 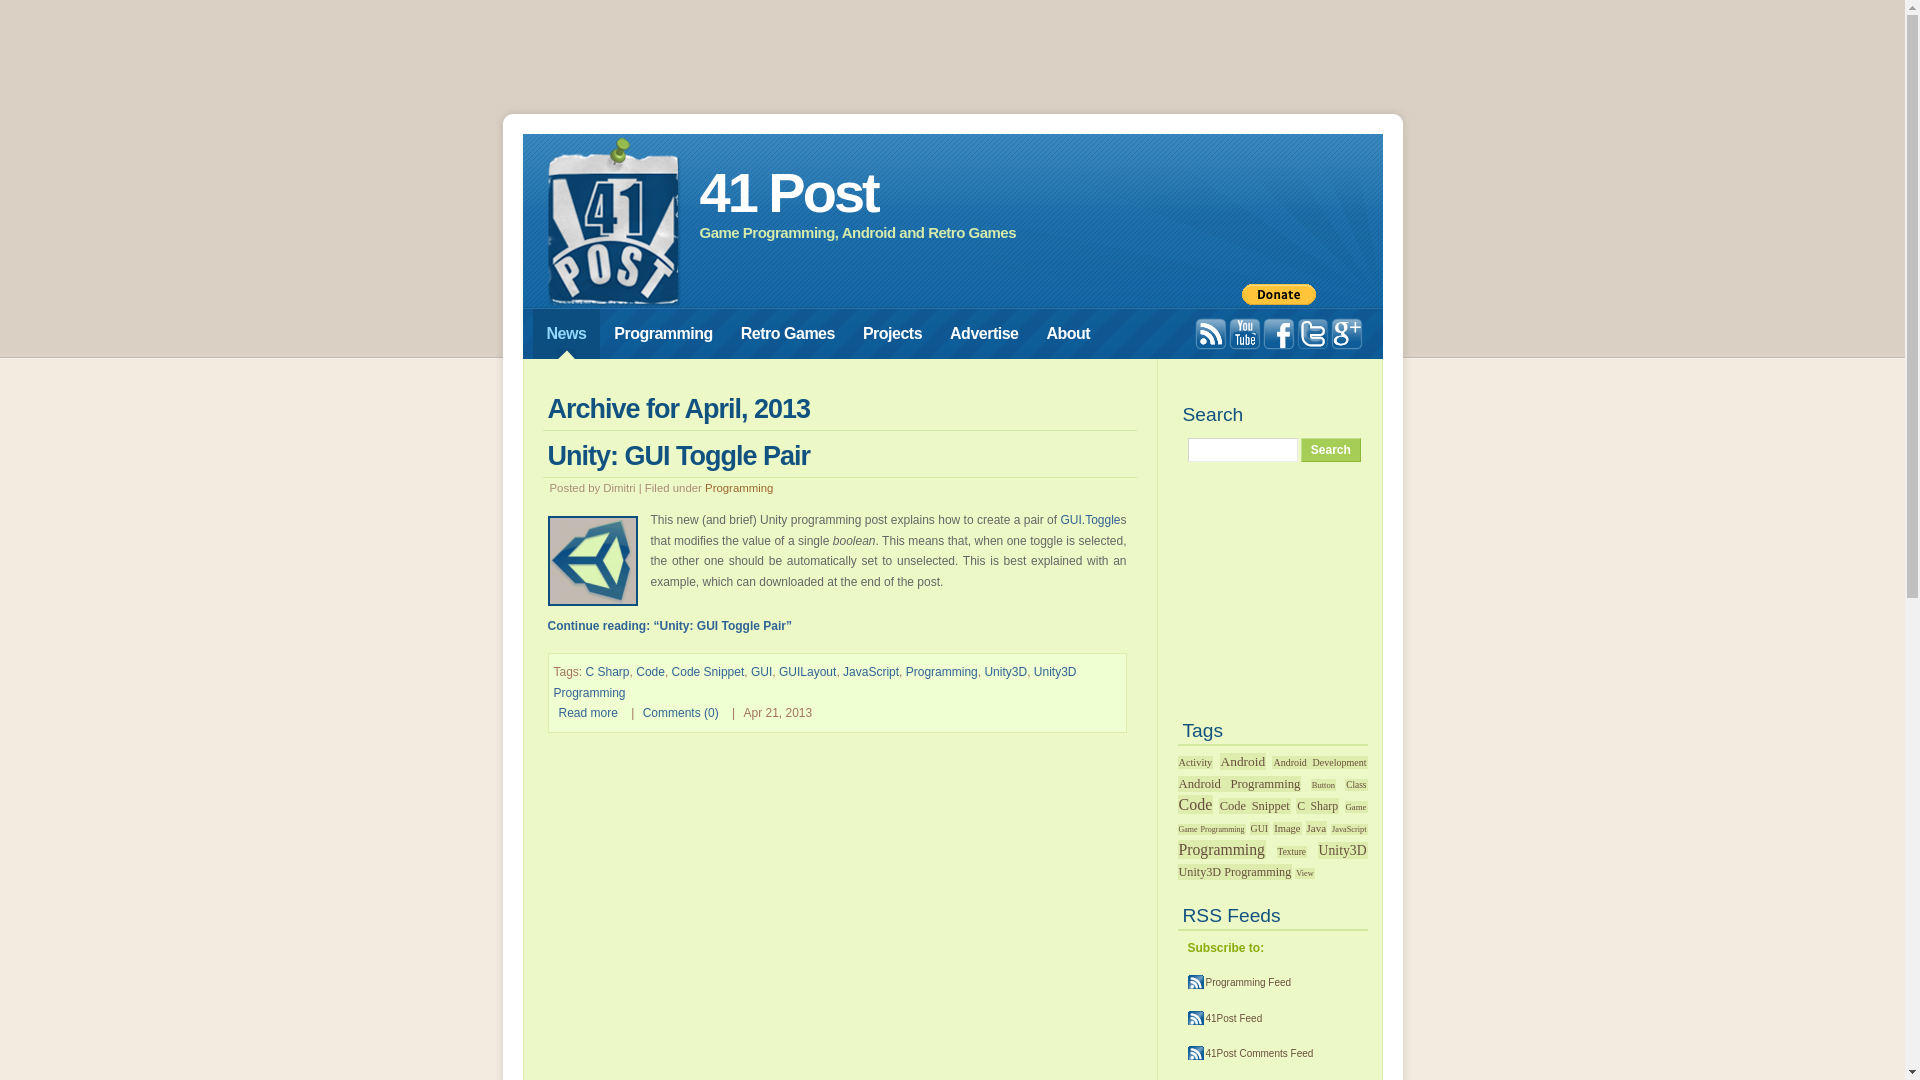 I want to click on Game Programming, so click(x=1212, y=830).